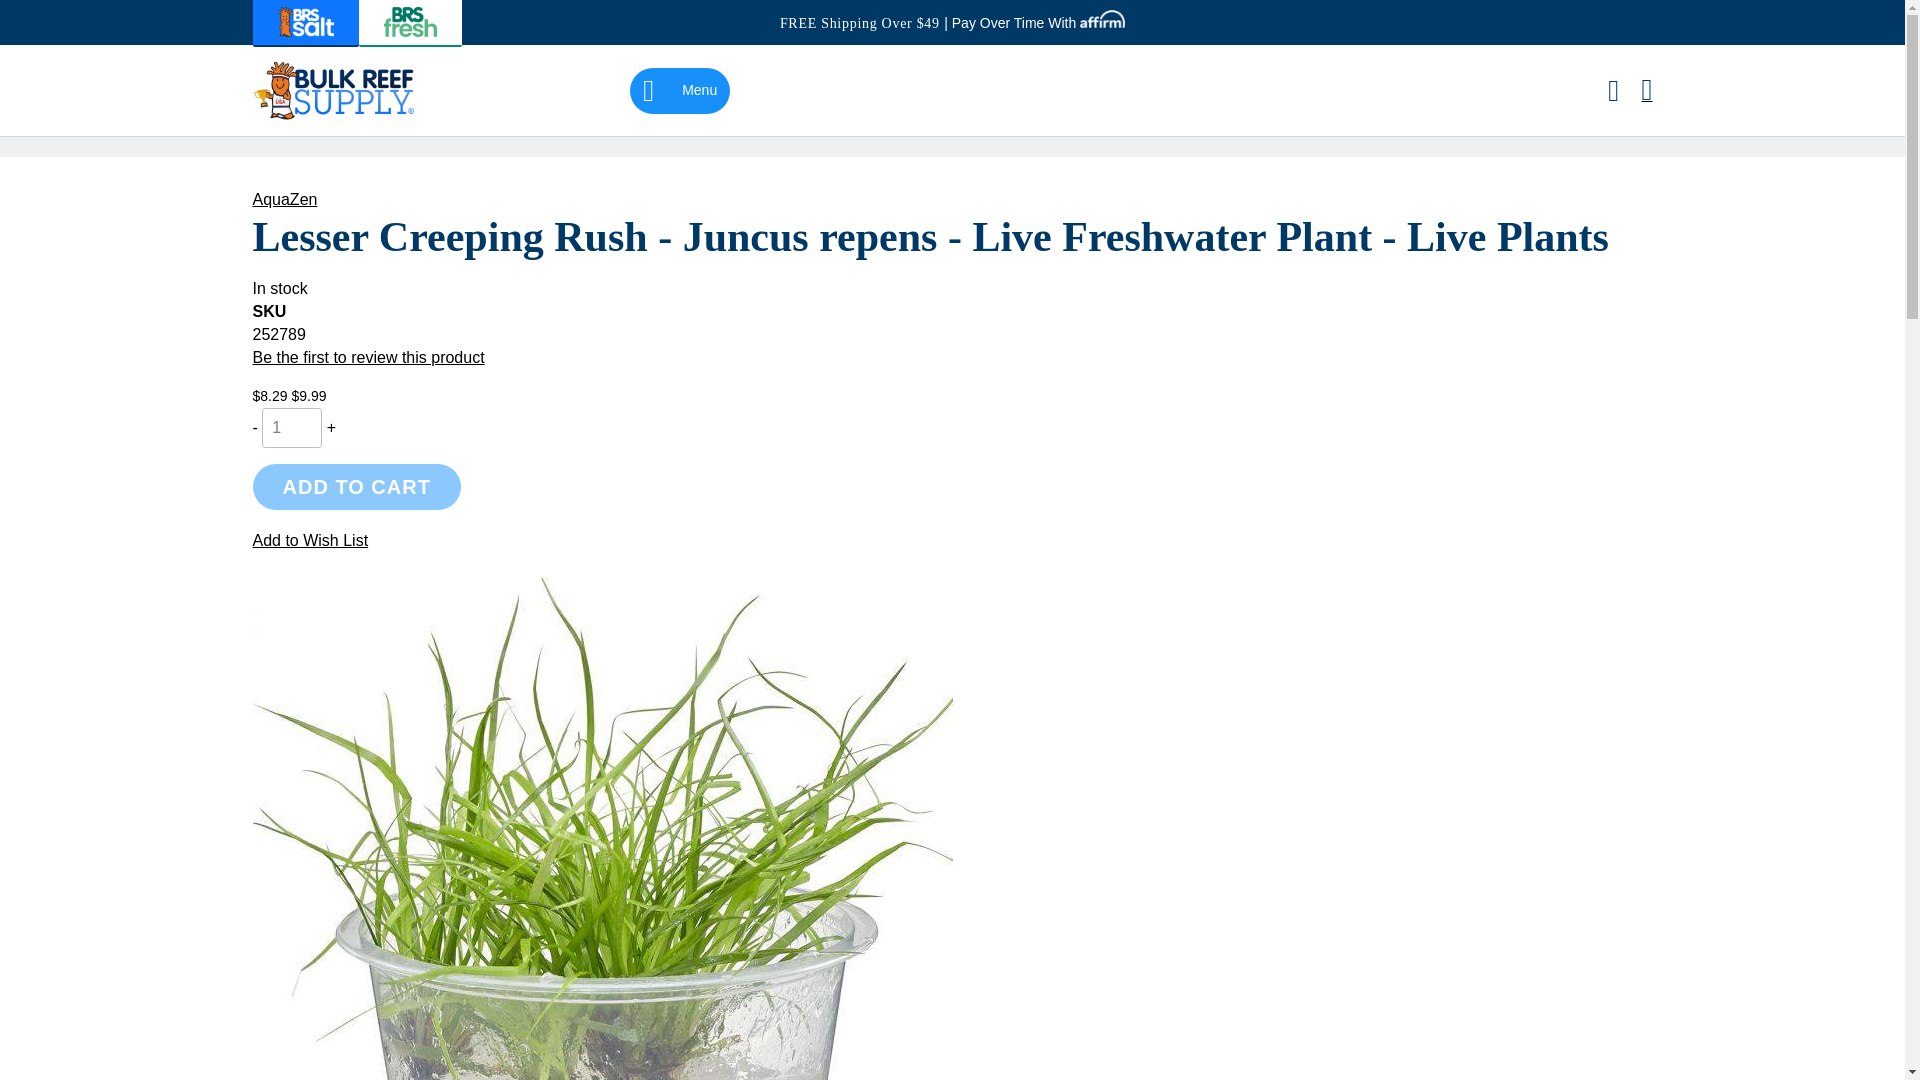 This screenshot has height=1080, width=1920. What do you see at coordinates (284, 200) in the screenshot?
I see `AquaZen` at bounding box center [284, 200].